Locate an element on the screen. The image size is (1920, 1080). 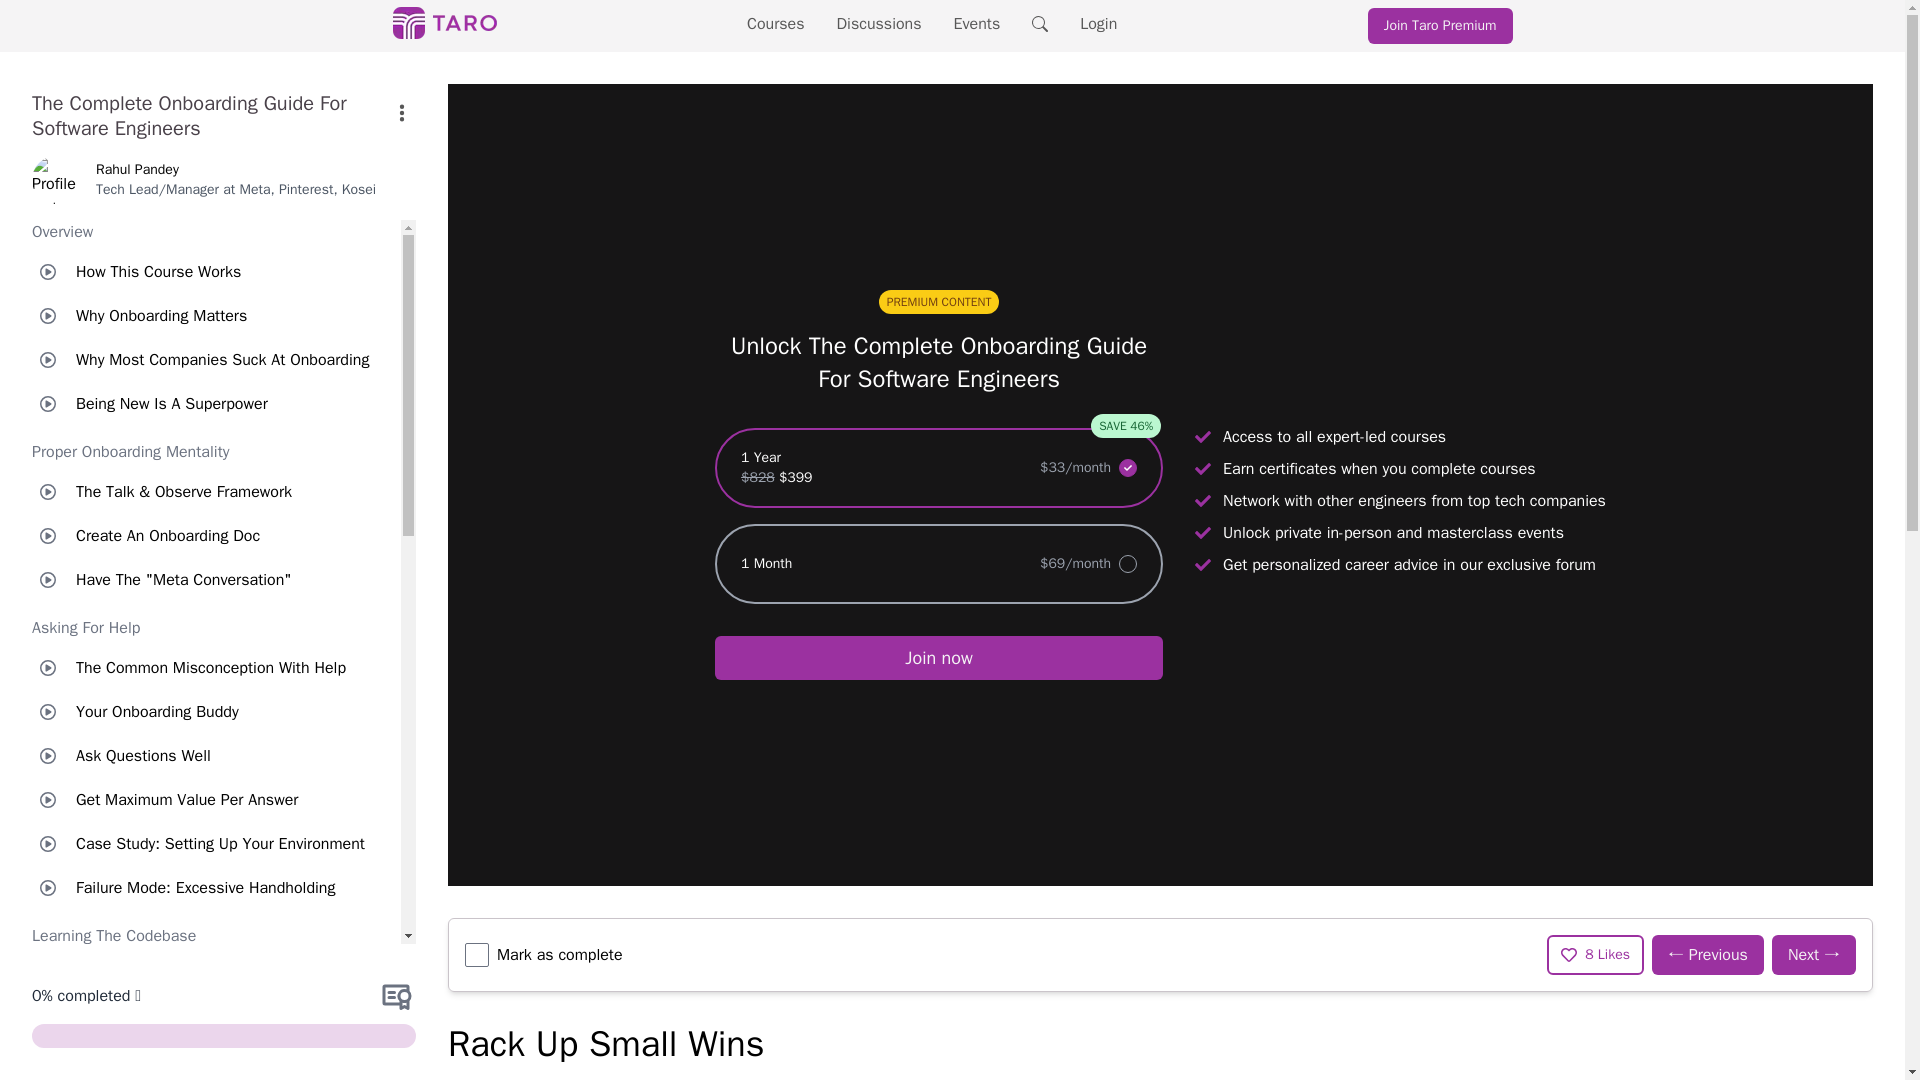
Events is located at coordinates (977, 24).